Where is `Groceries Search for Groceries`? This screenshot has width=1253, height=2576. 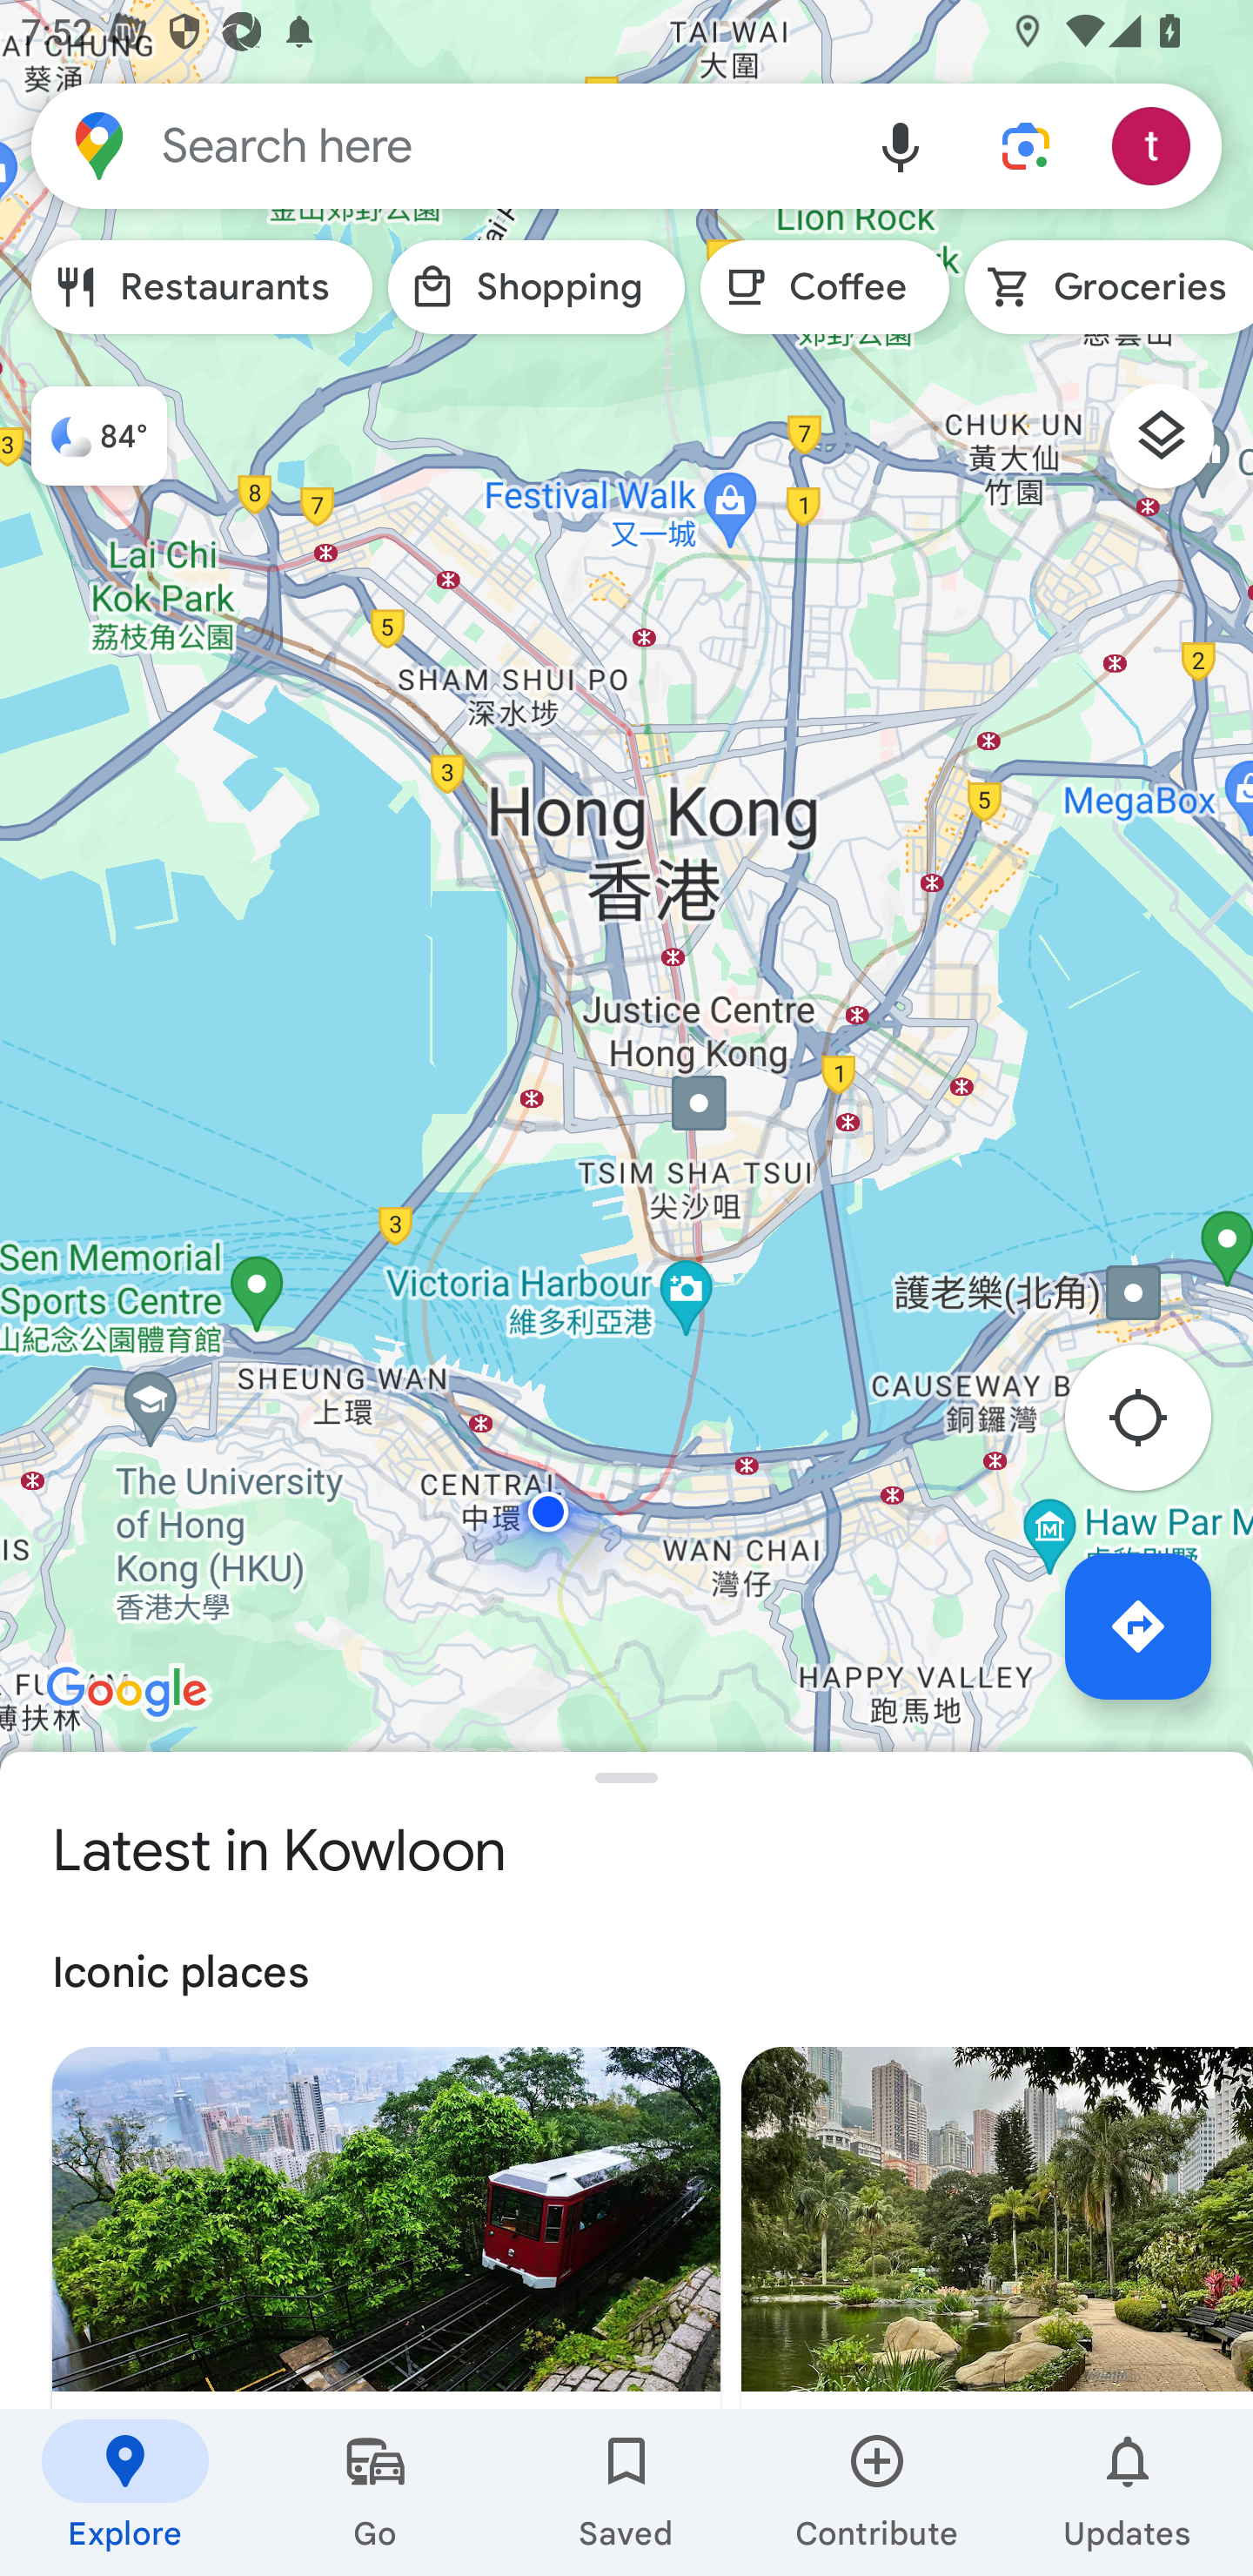 Groceries Search for Groceries is located at coordinates (1109, 287).